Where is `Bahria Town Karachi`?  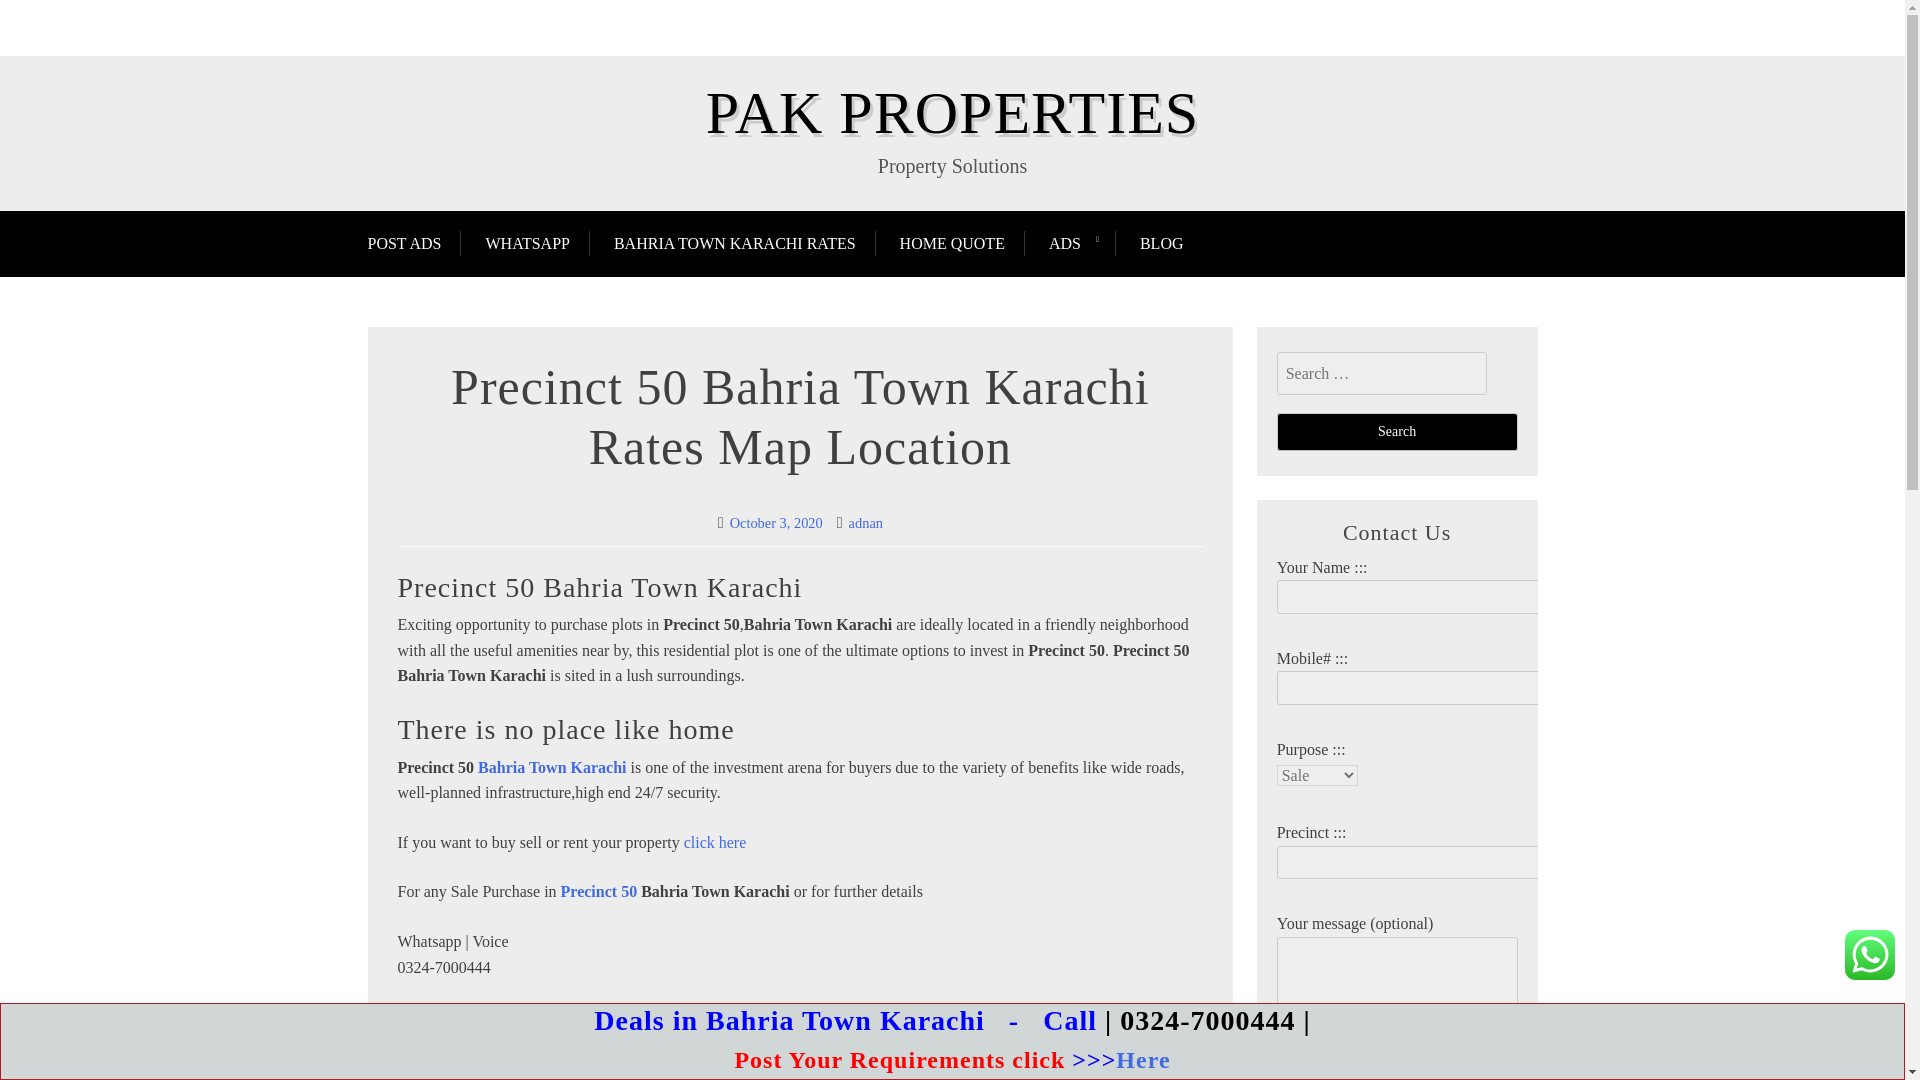
Bahria Town Karachi is located at coordinates (552, 768).